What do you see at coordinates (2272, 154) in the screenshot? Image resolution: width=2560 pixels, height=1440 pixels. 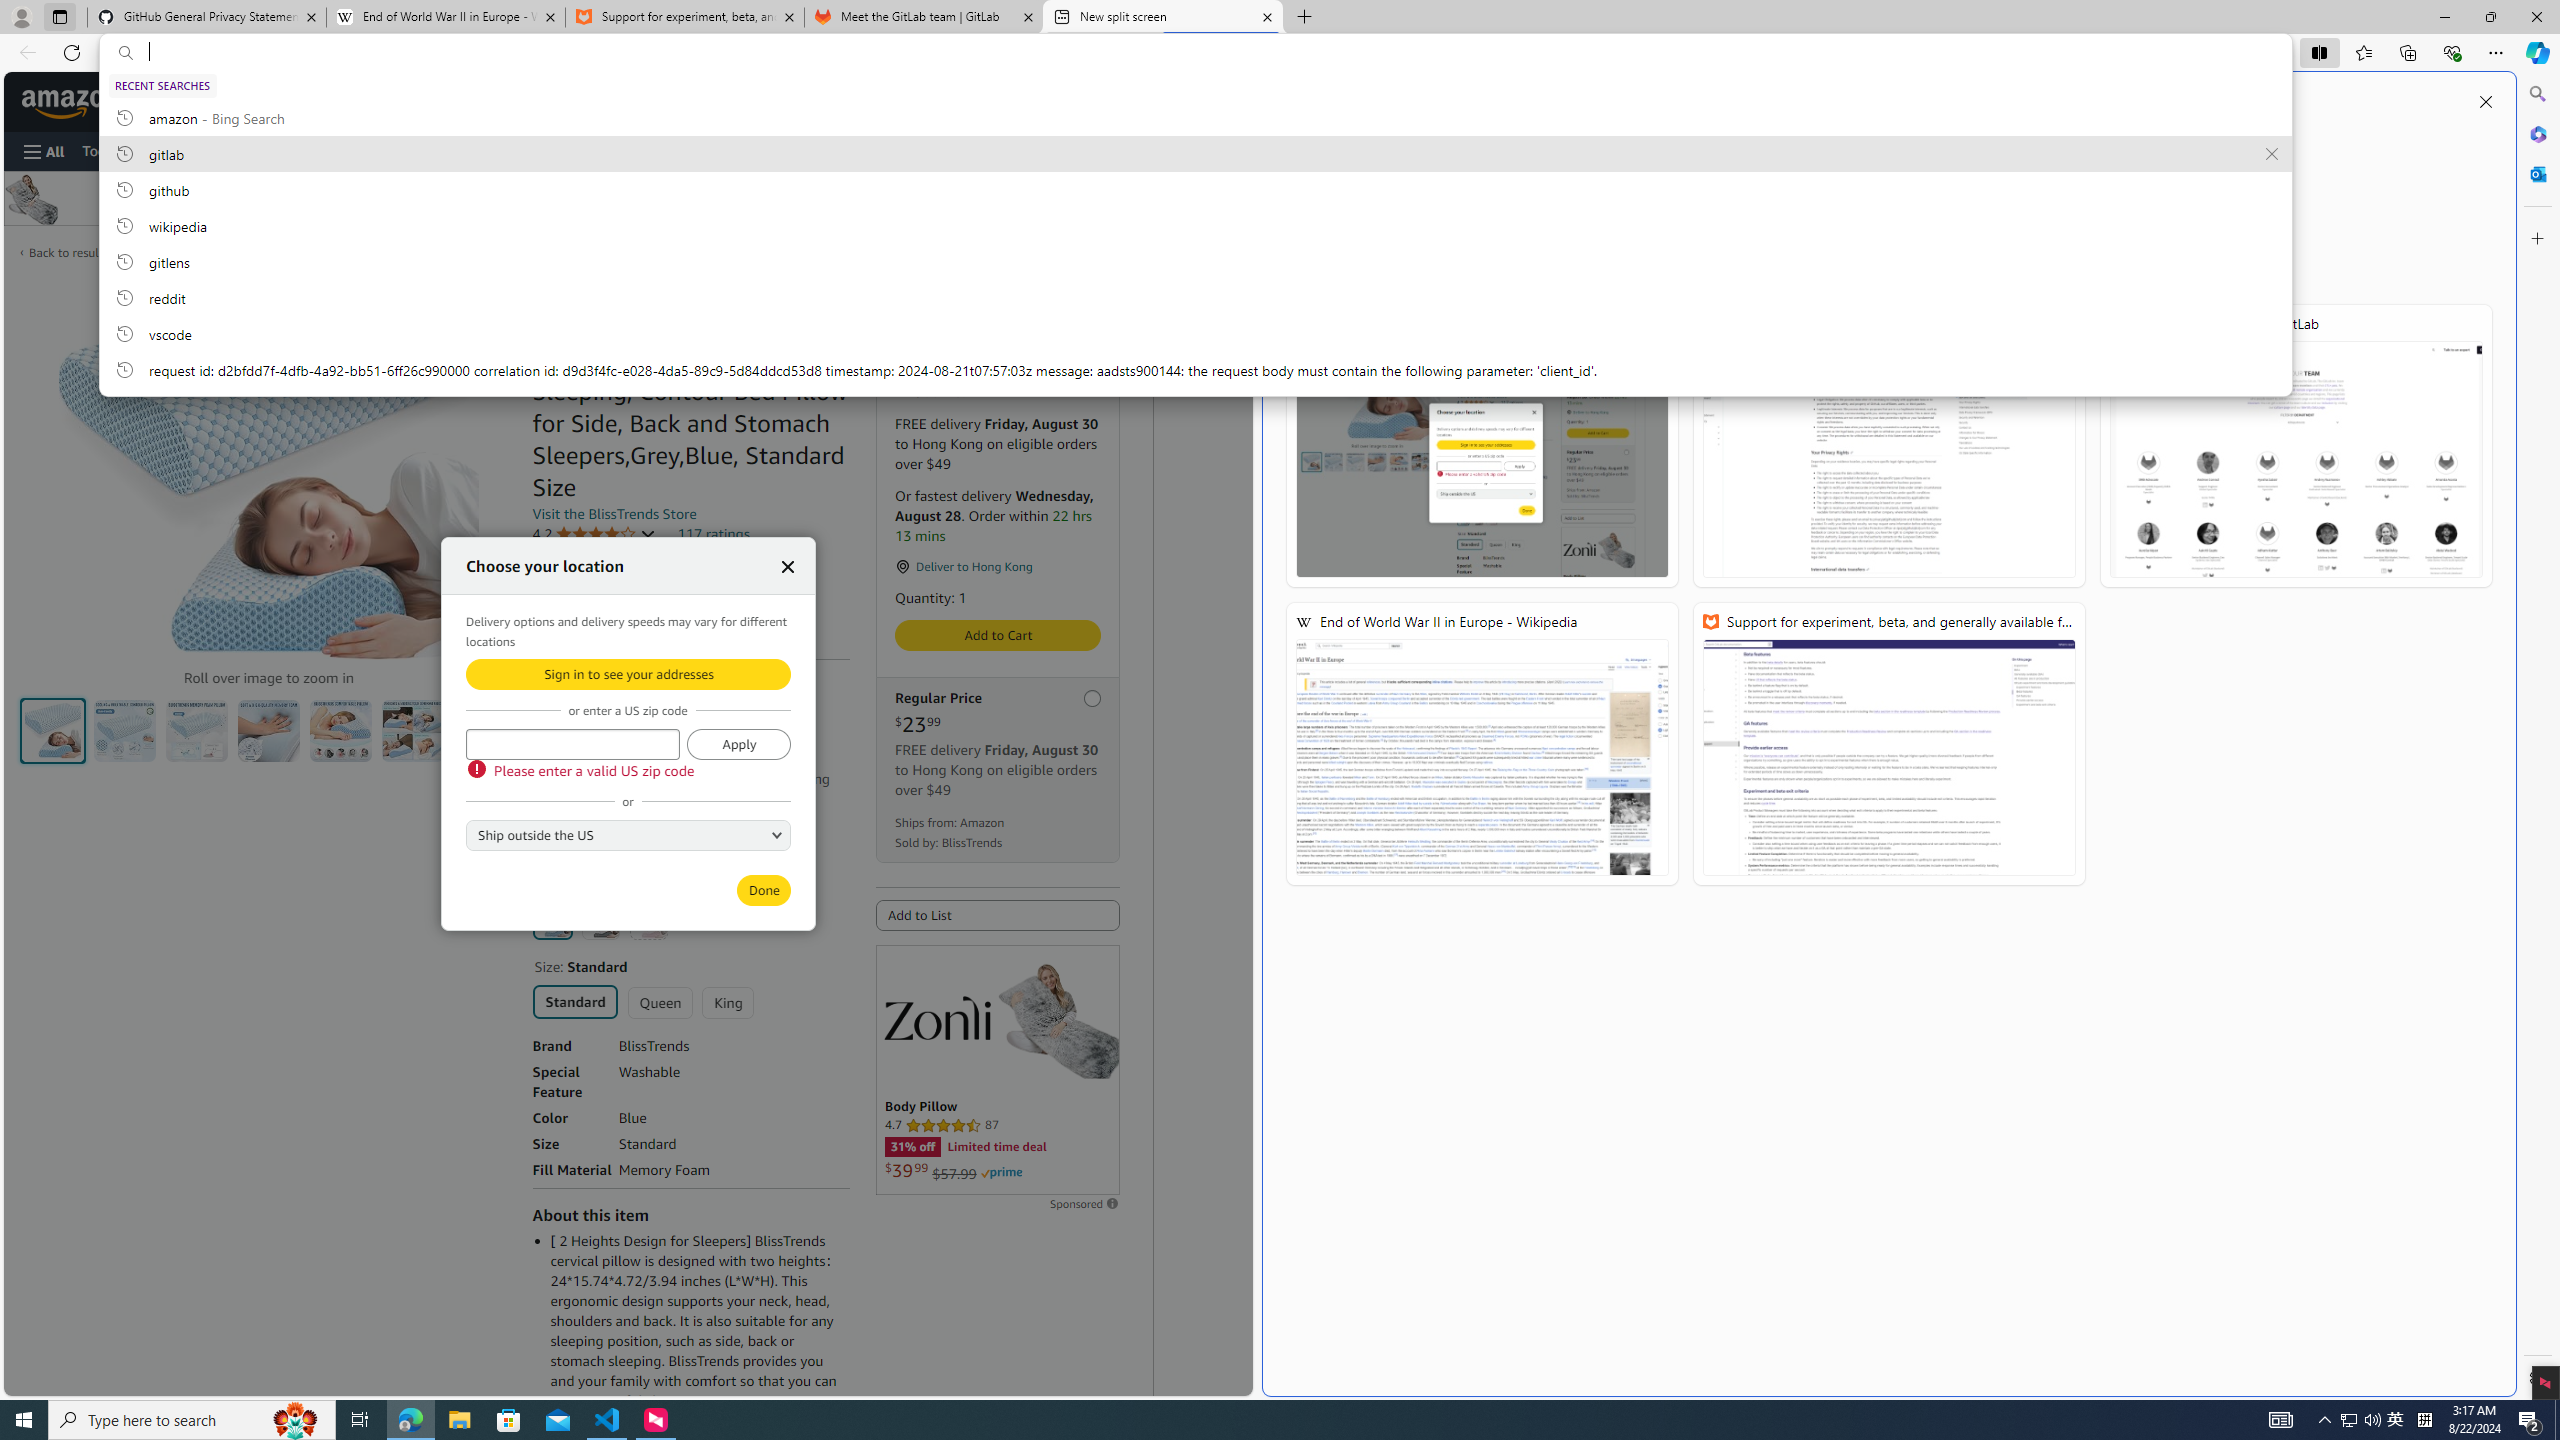 I see `Remove suggestion` at bounding box center [2272, 154].